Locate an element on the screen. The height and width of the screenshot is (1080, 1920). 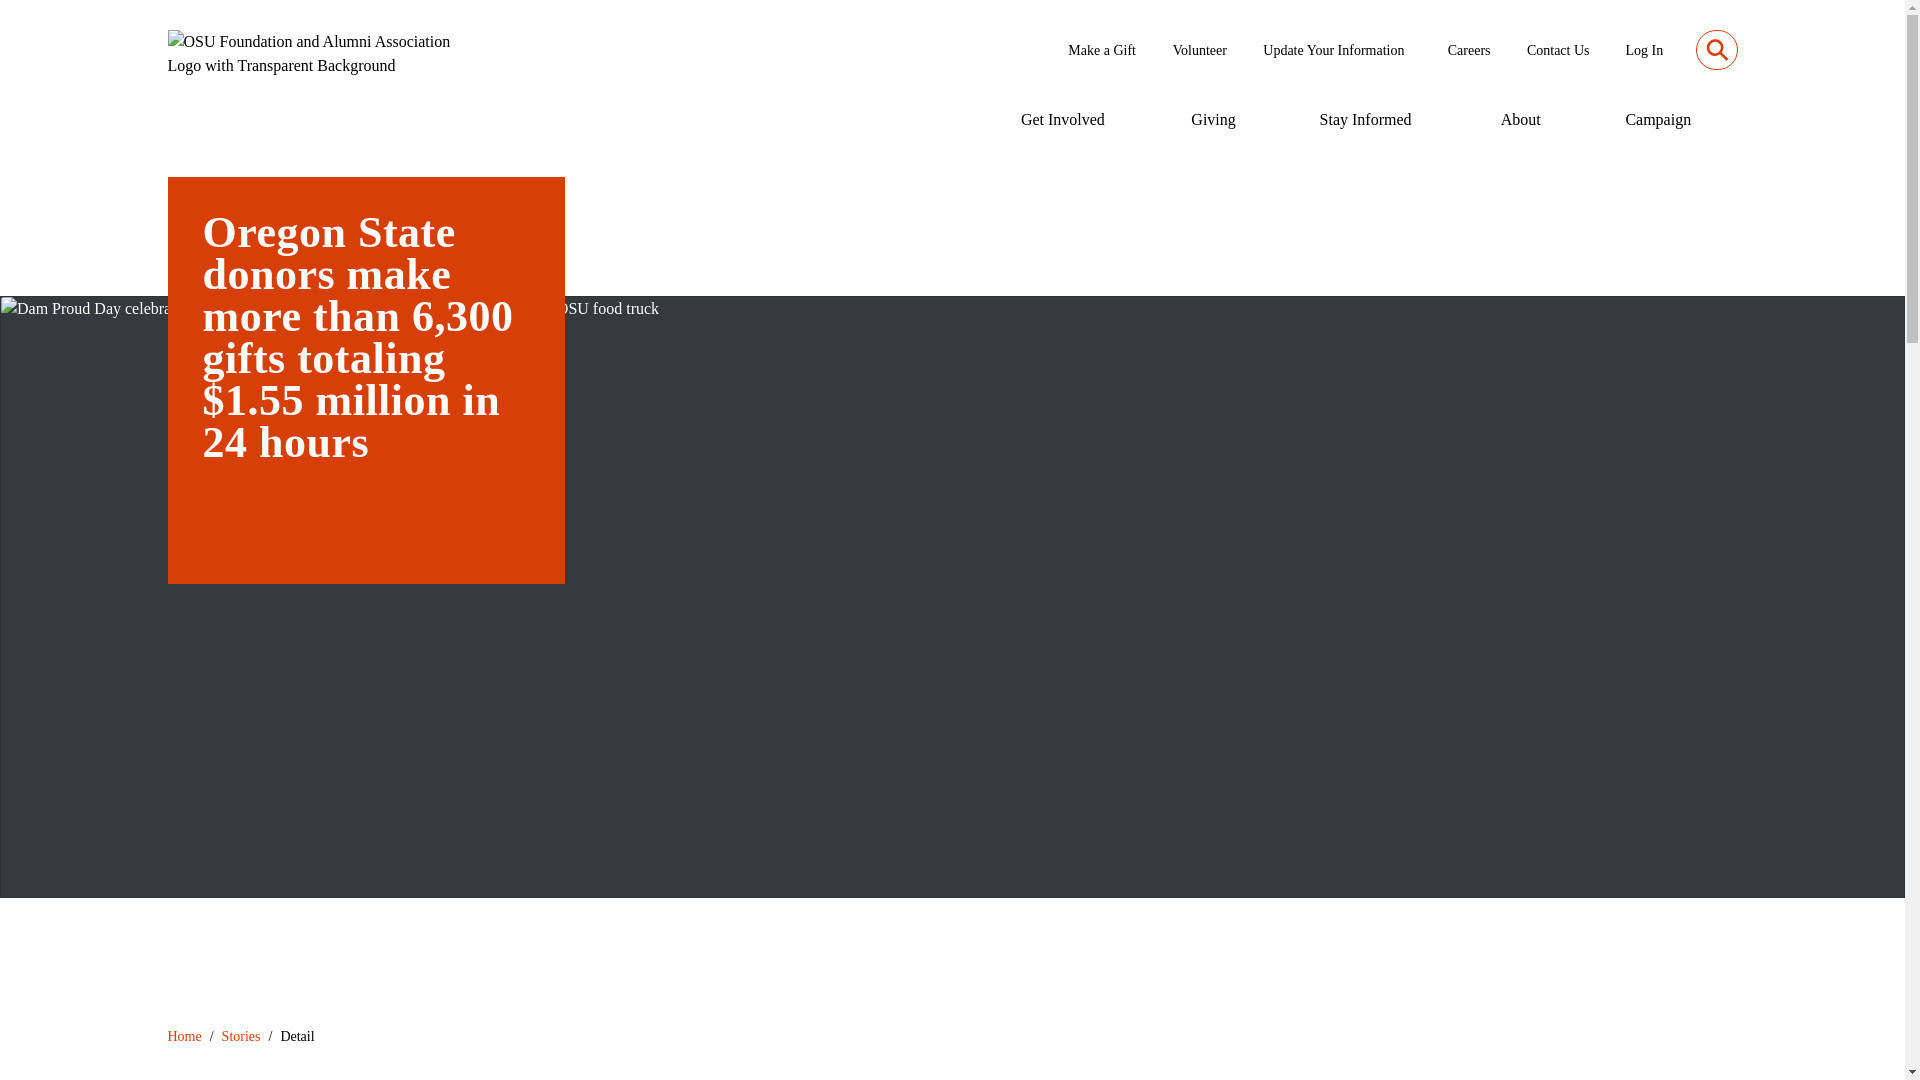
Stay Informed is located at coordinates (1368, 120).